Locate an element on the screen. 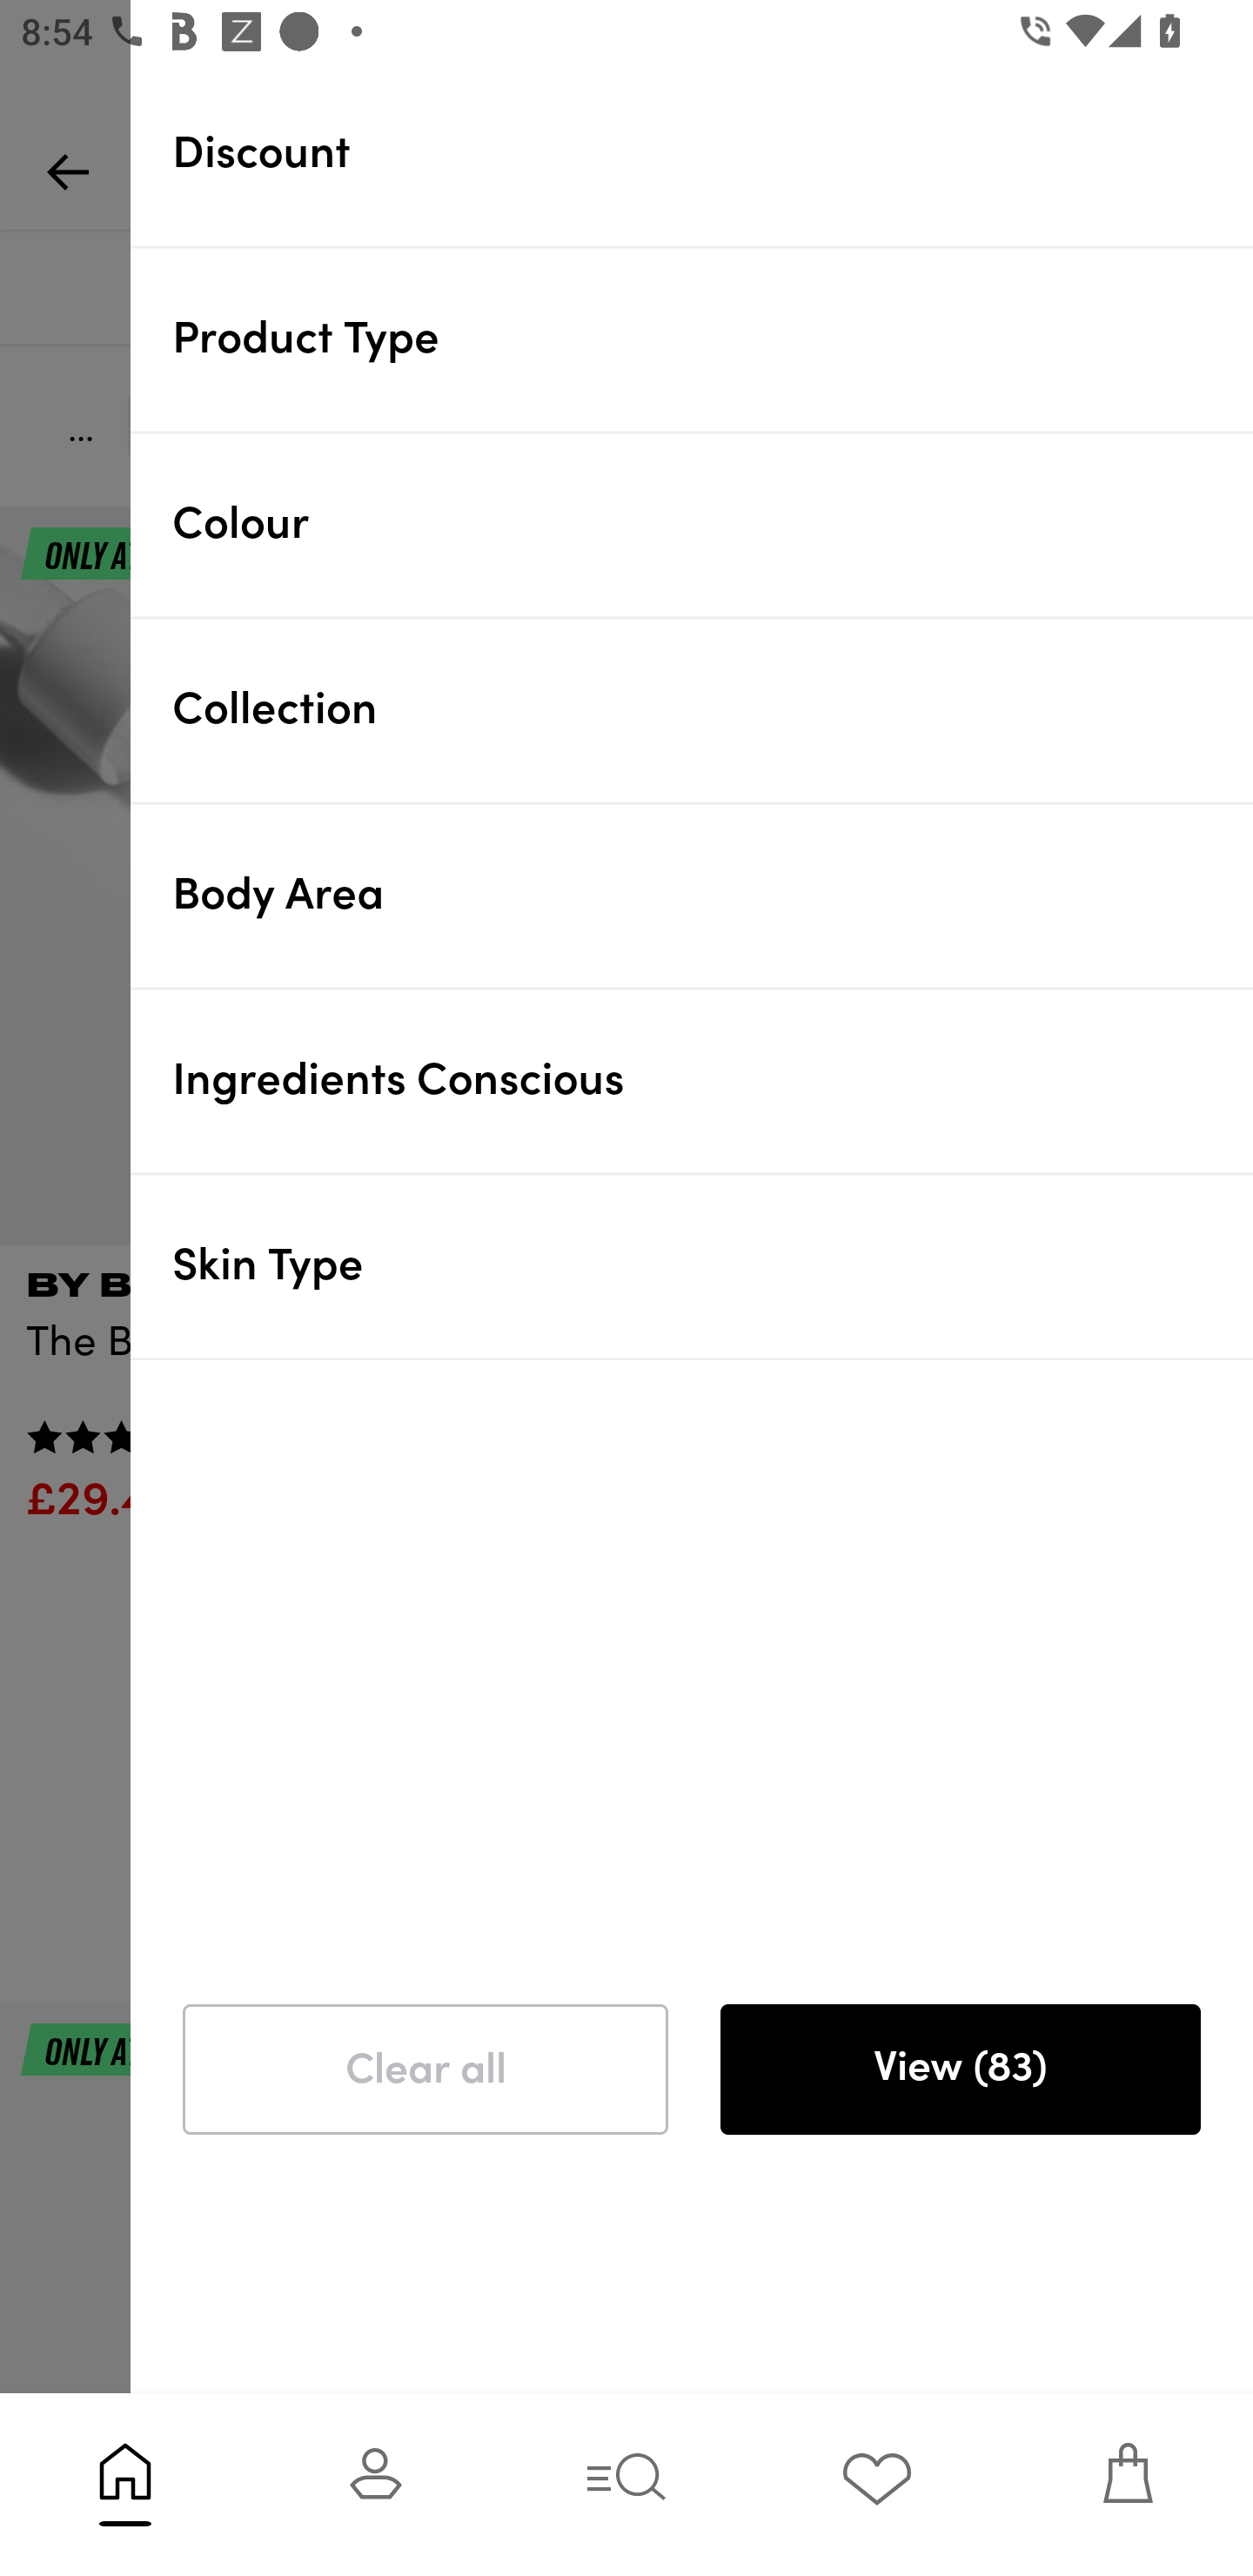 This screenshot has height=2576, width=1253. Collection is located at coordinates (713, 709).